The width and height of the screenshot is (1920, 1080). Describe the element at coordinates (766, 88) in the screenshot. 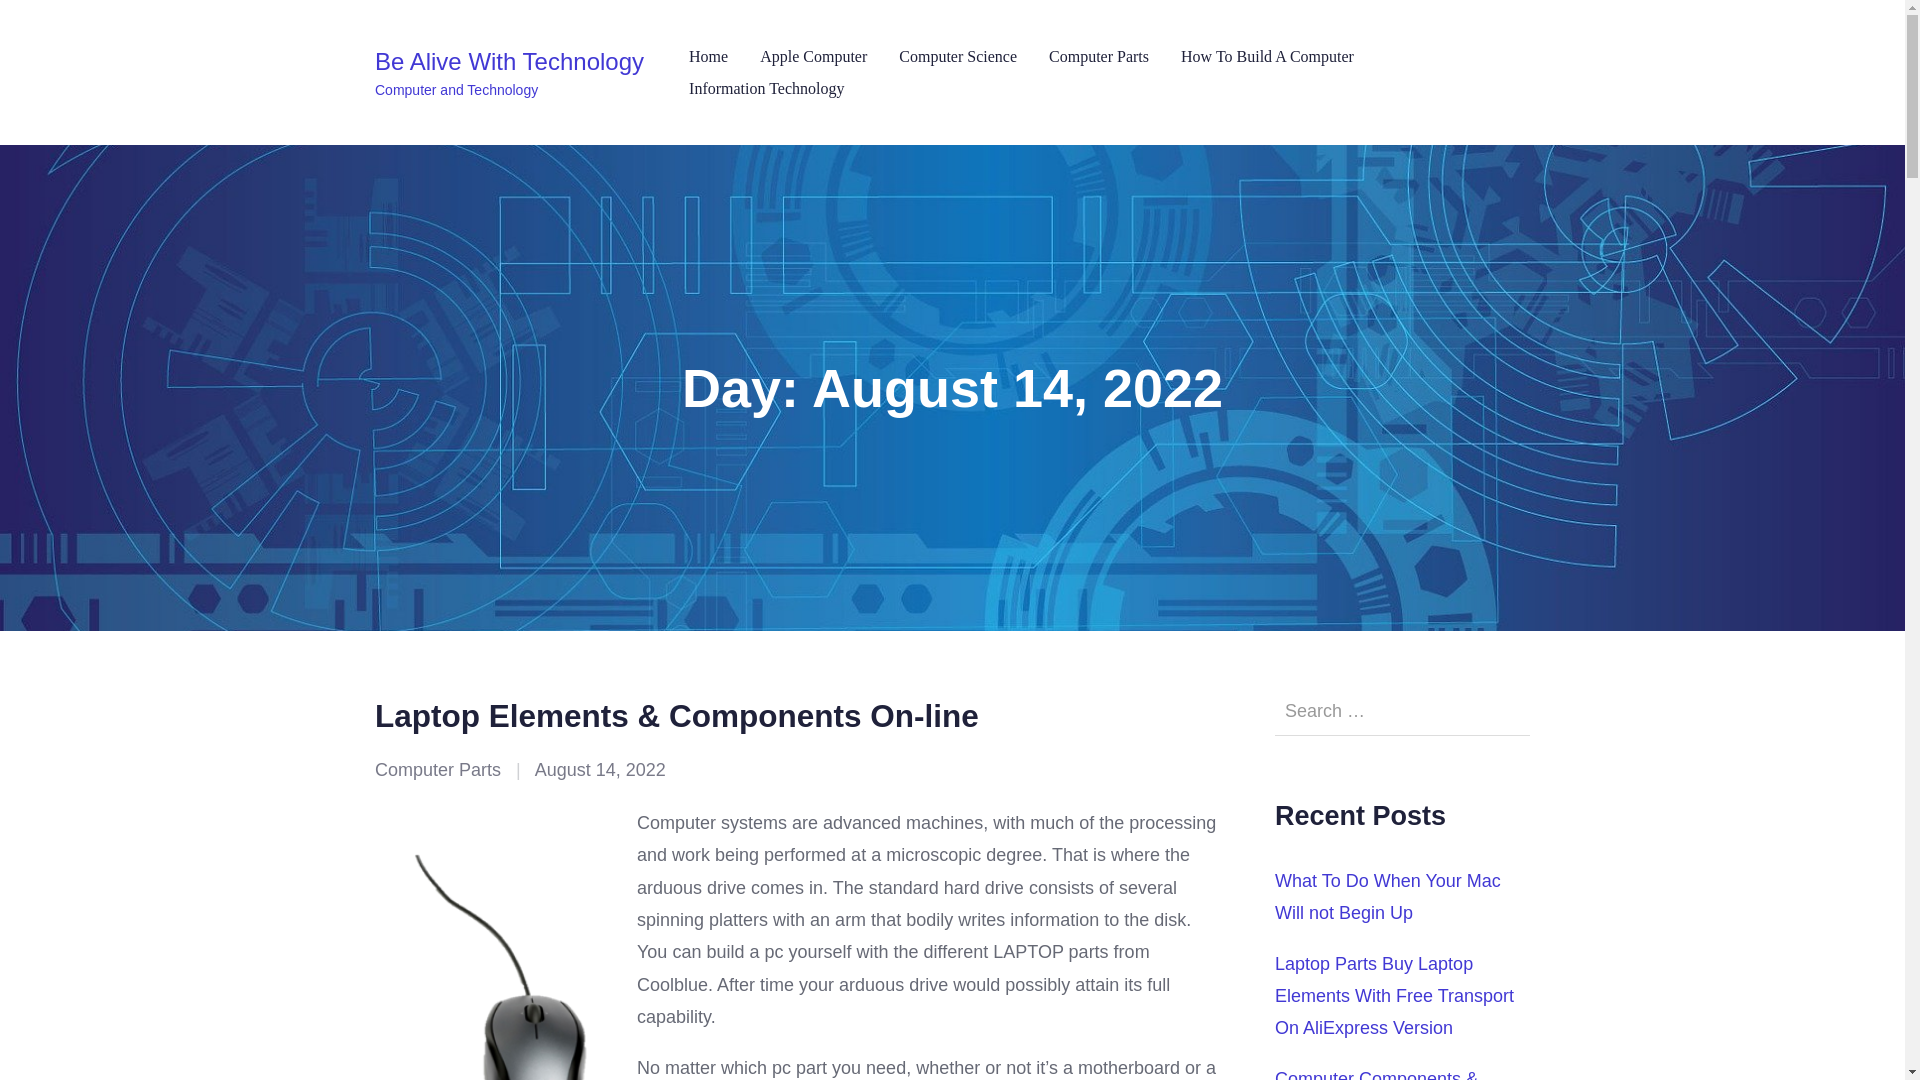

I see `Information Technology` at that location.